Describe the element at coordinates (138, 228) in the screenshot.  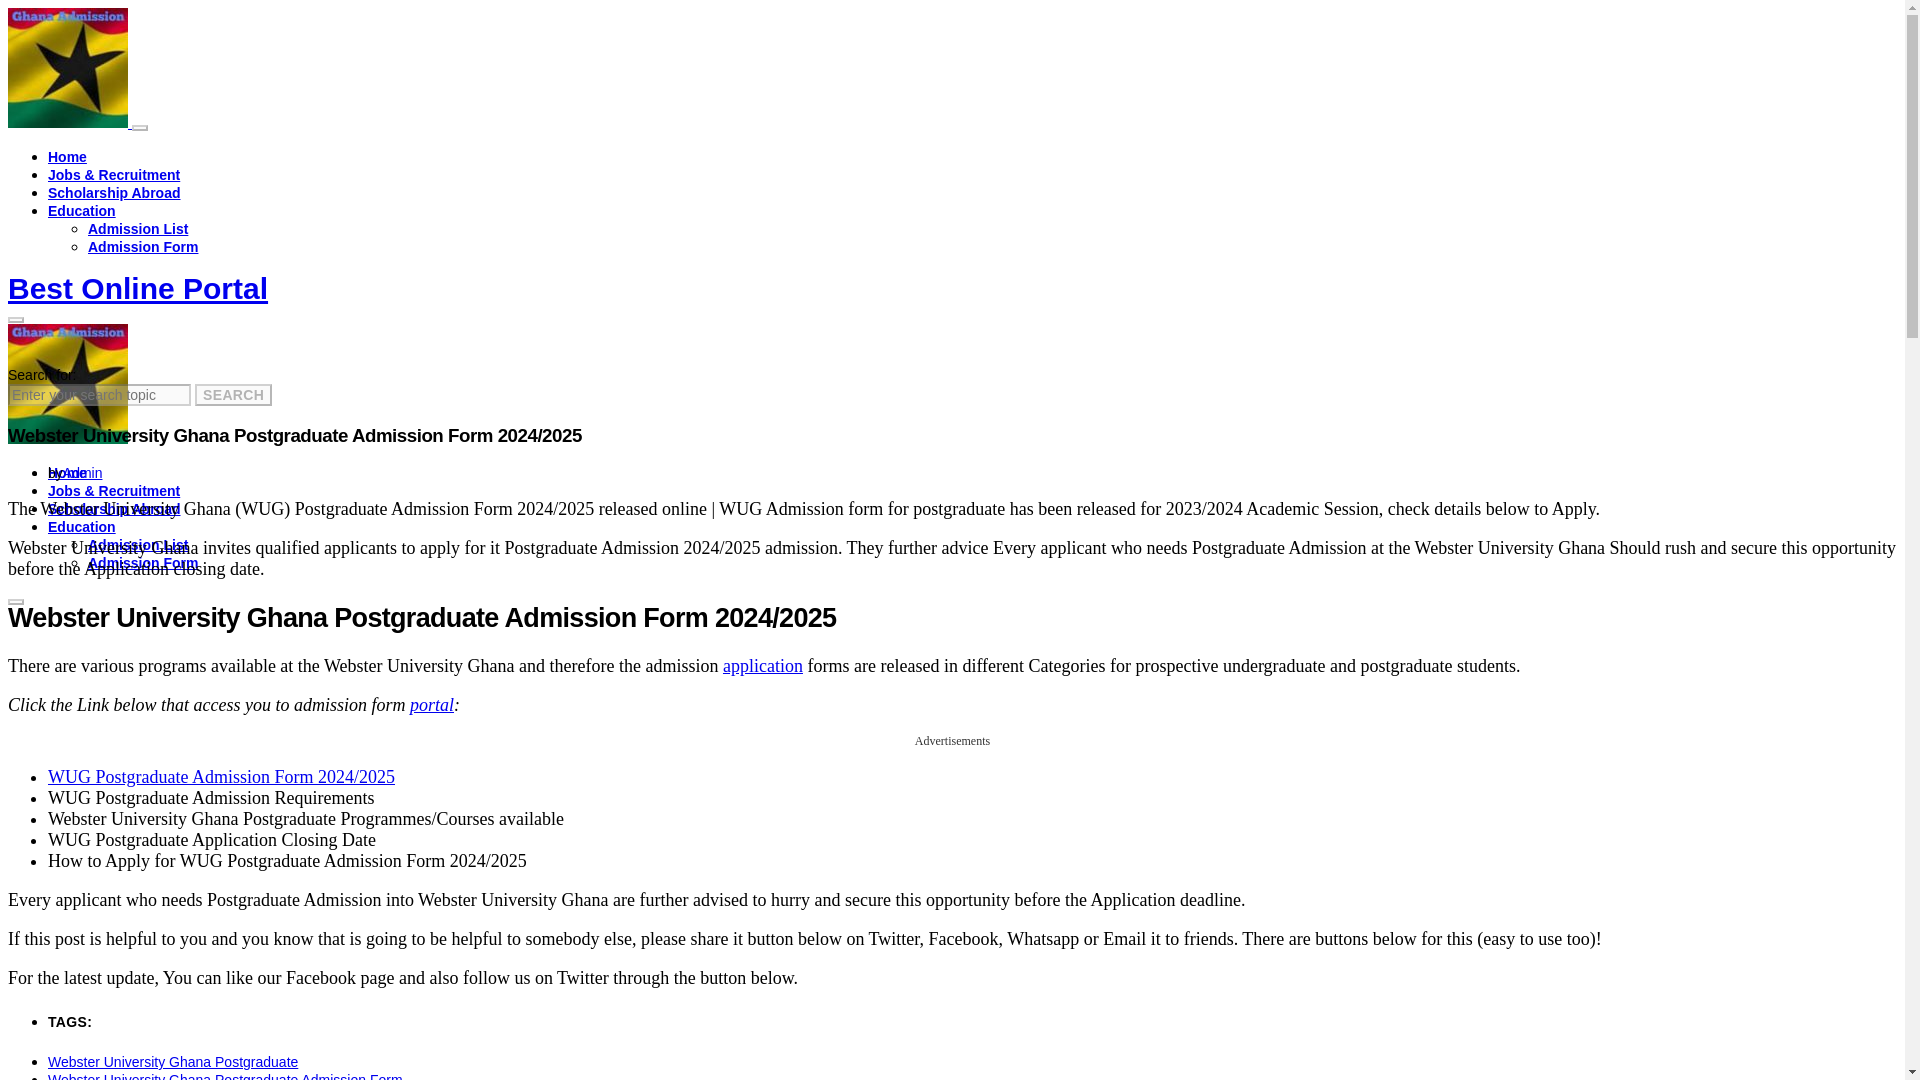
I see `Admission List` at that location.